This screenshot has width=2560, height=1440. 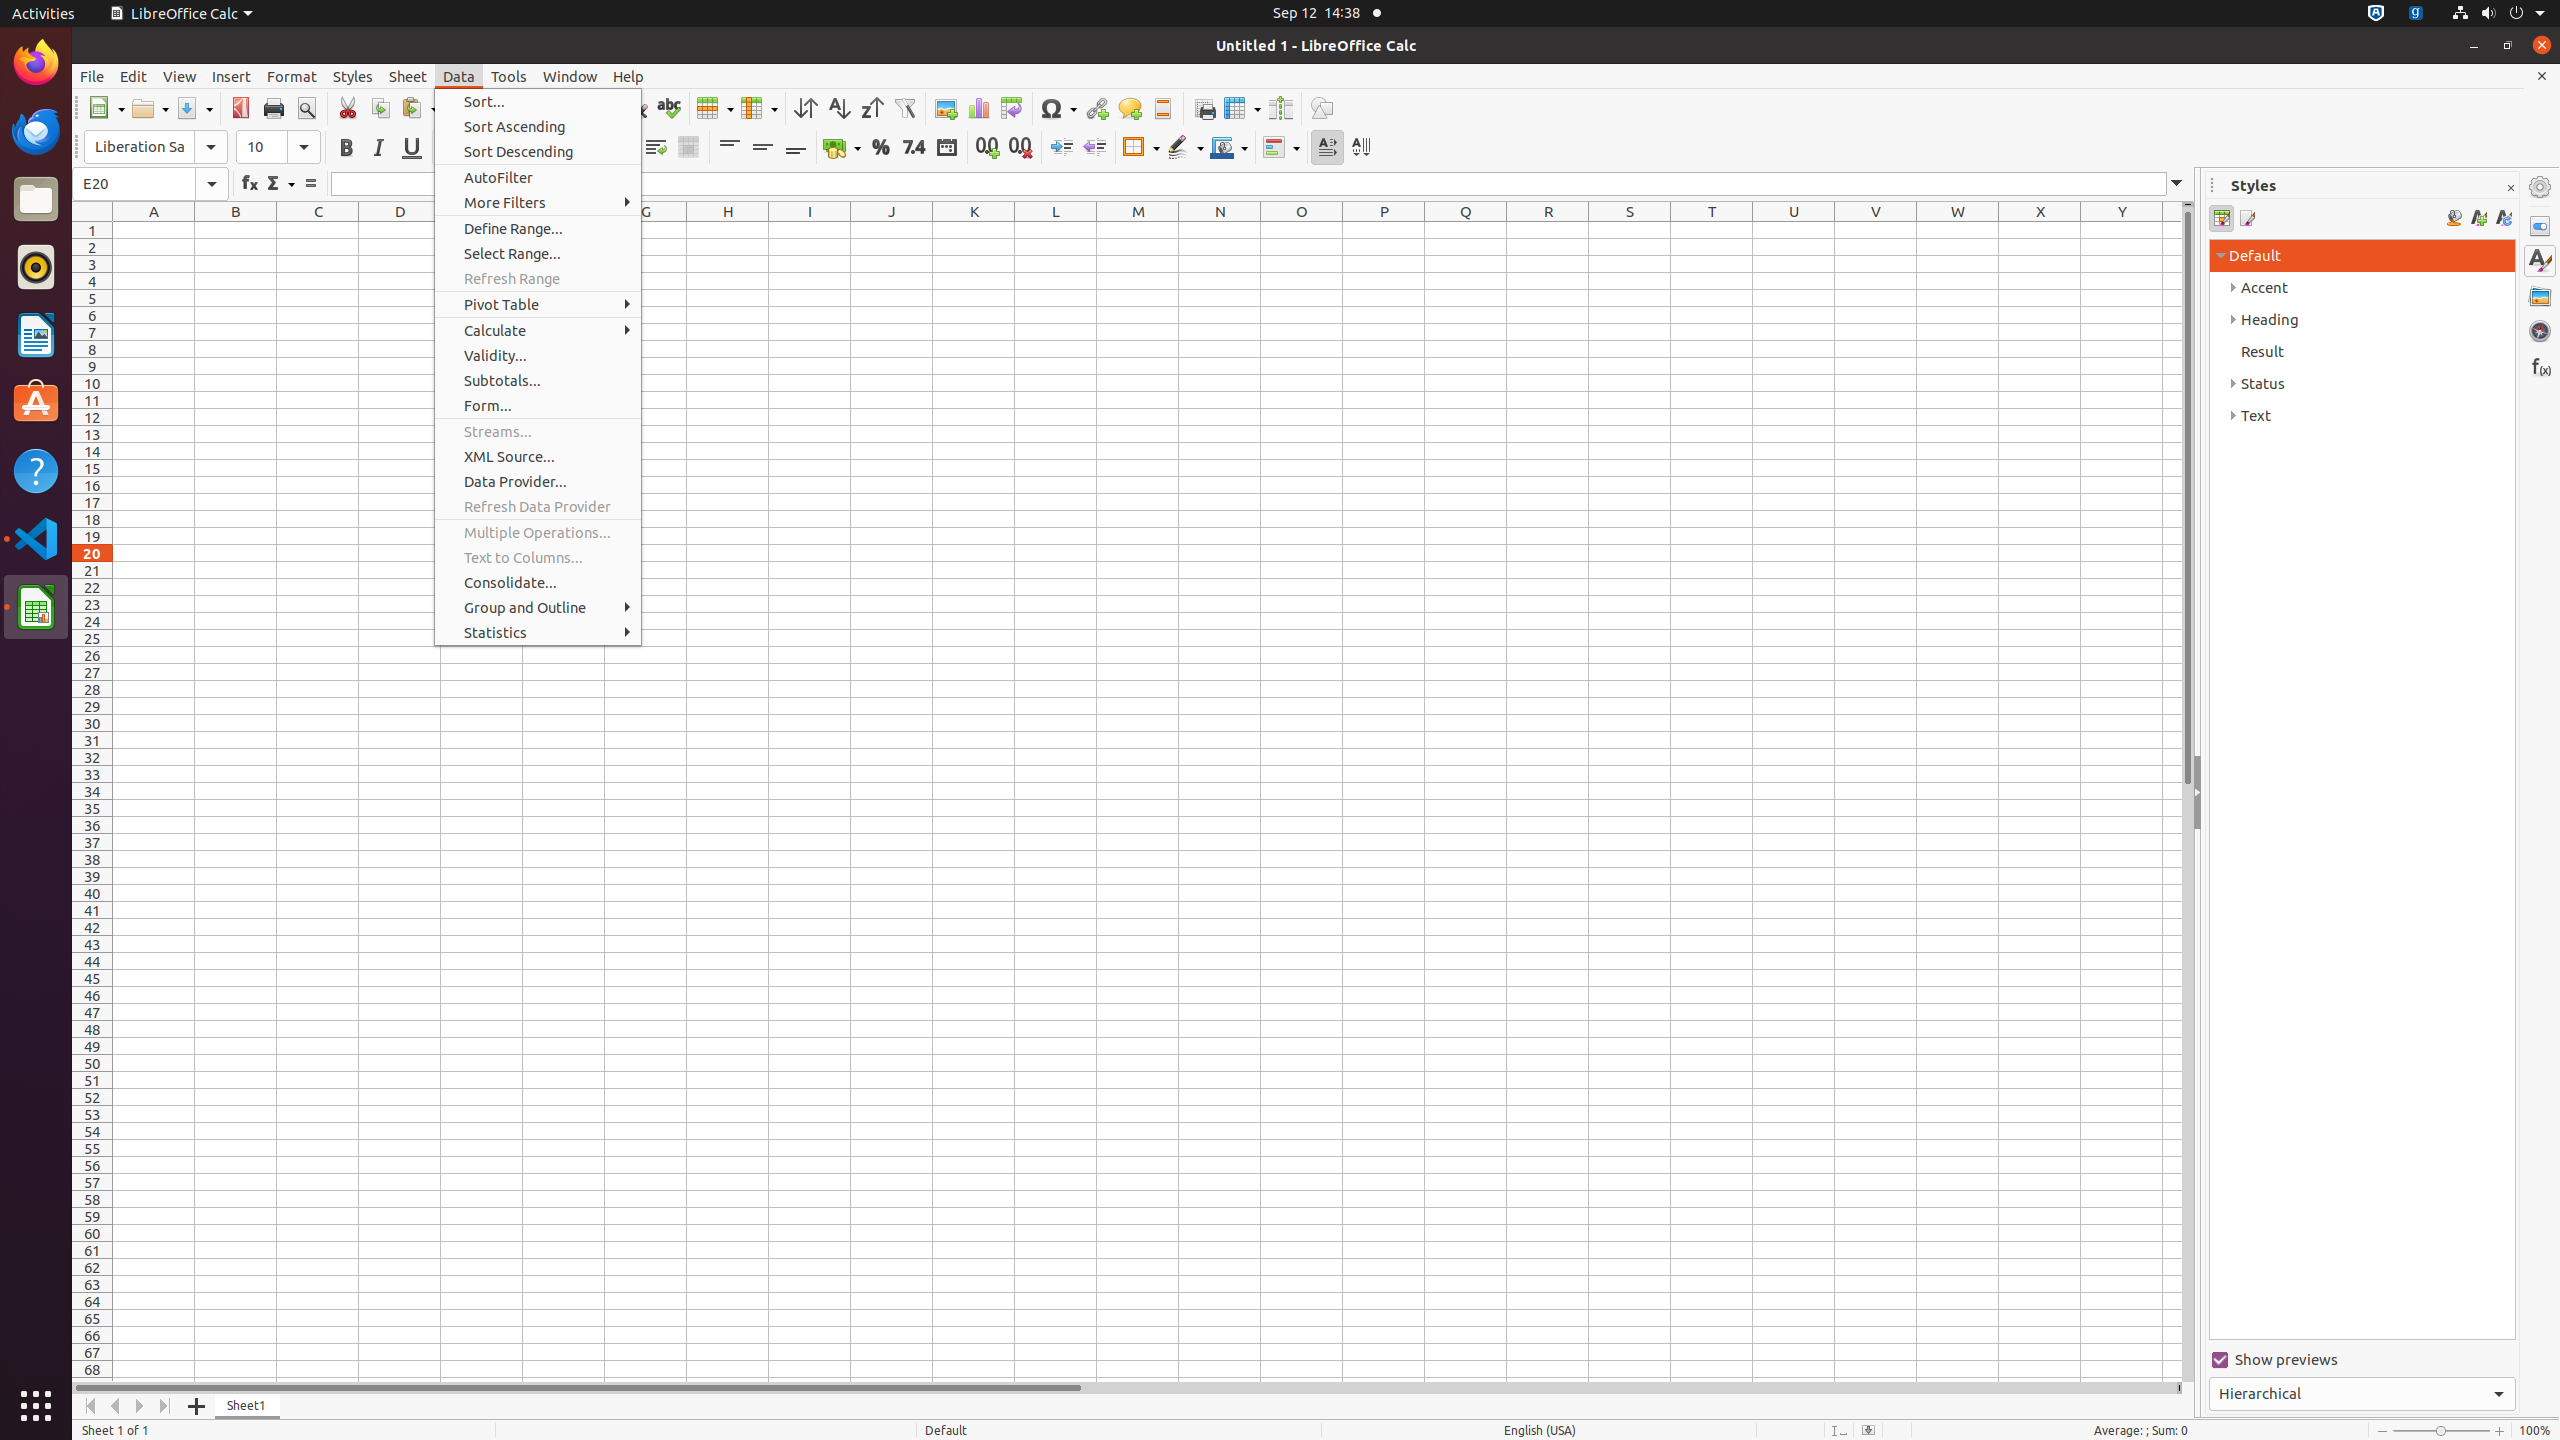 I want to click on AutoFilter, so click(x=904, y=108).